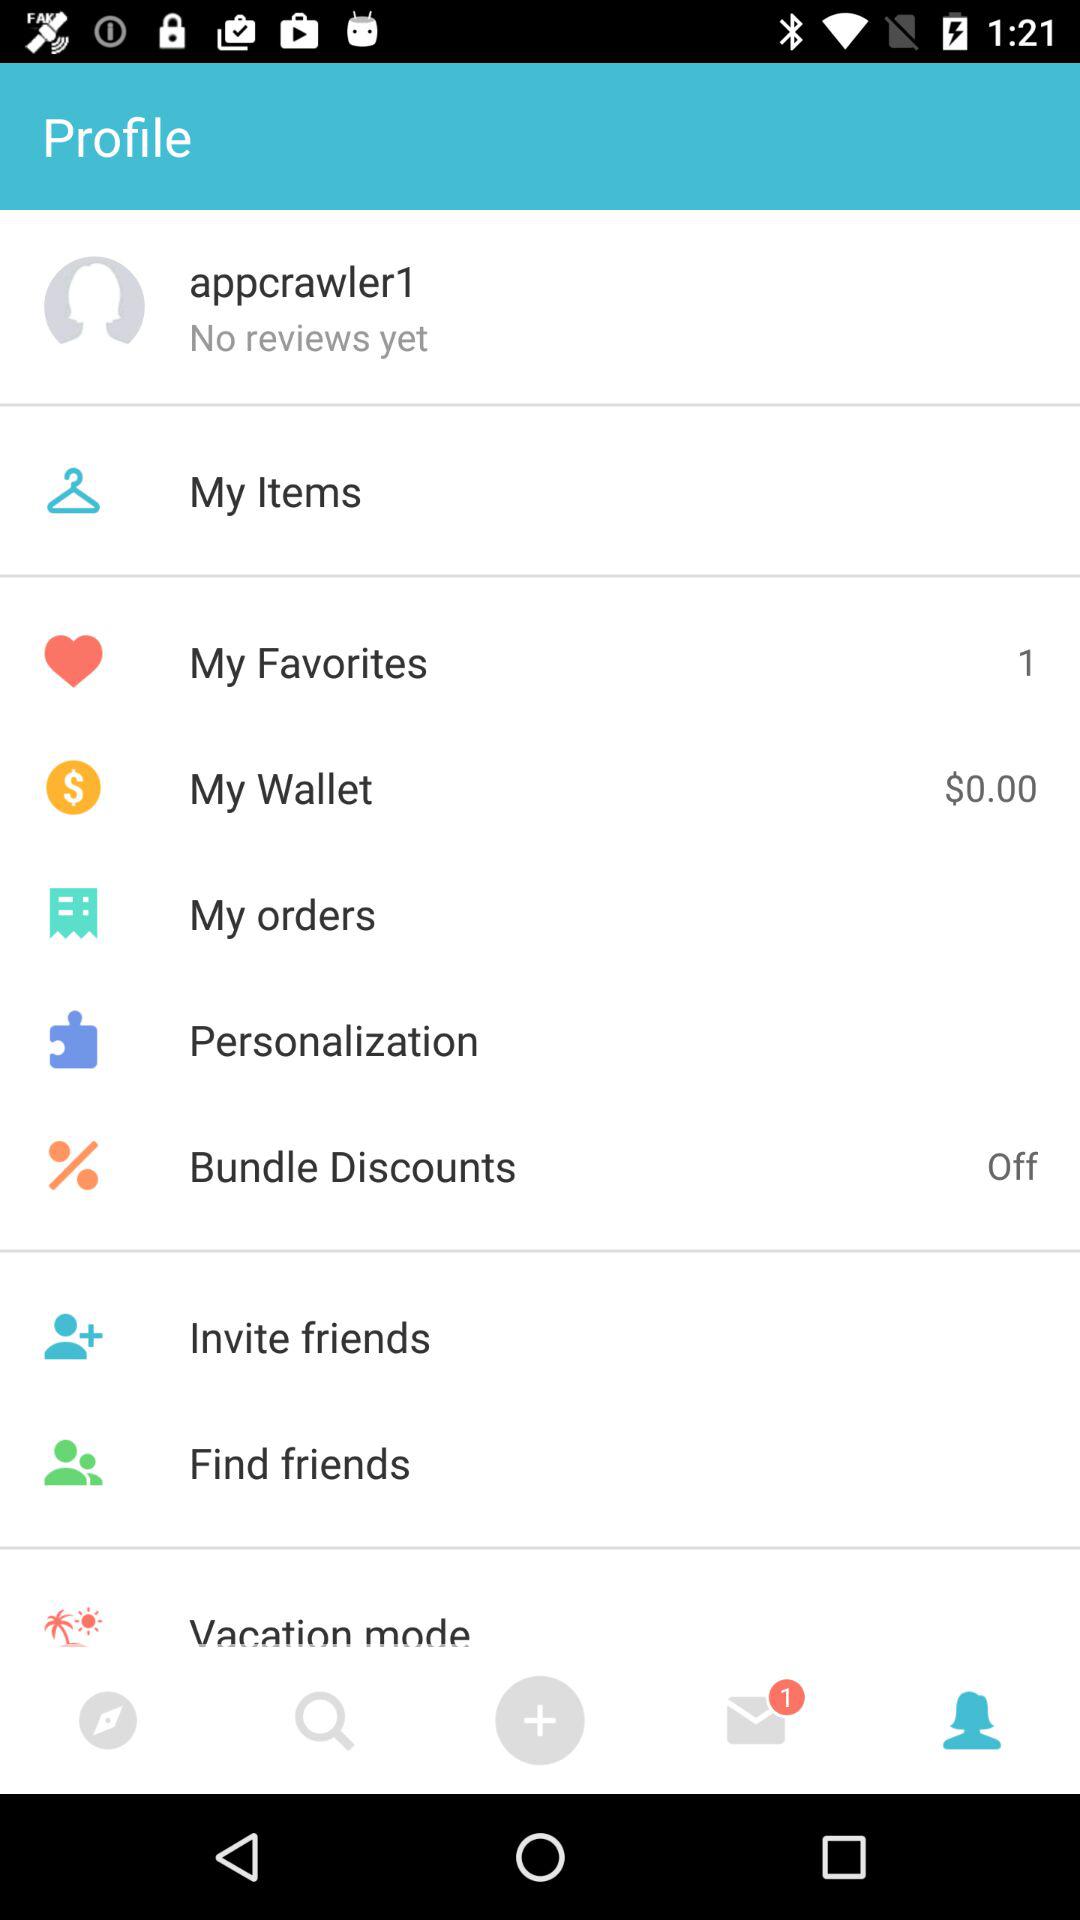  Describe the element at coordinates (540, 1608) in the screenshot. I see `click vacation mode` at that location.